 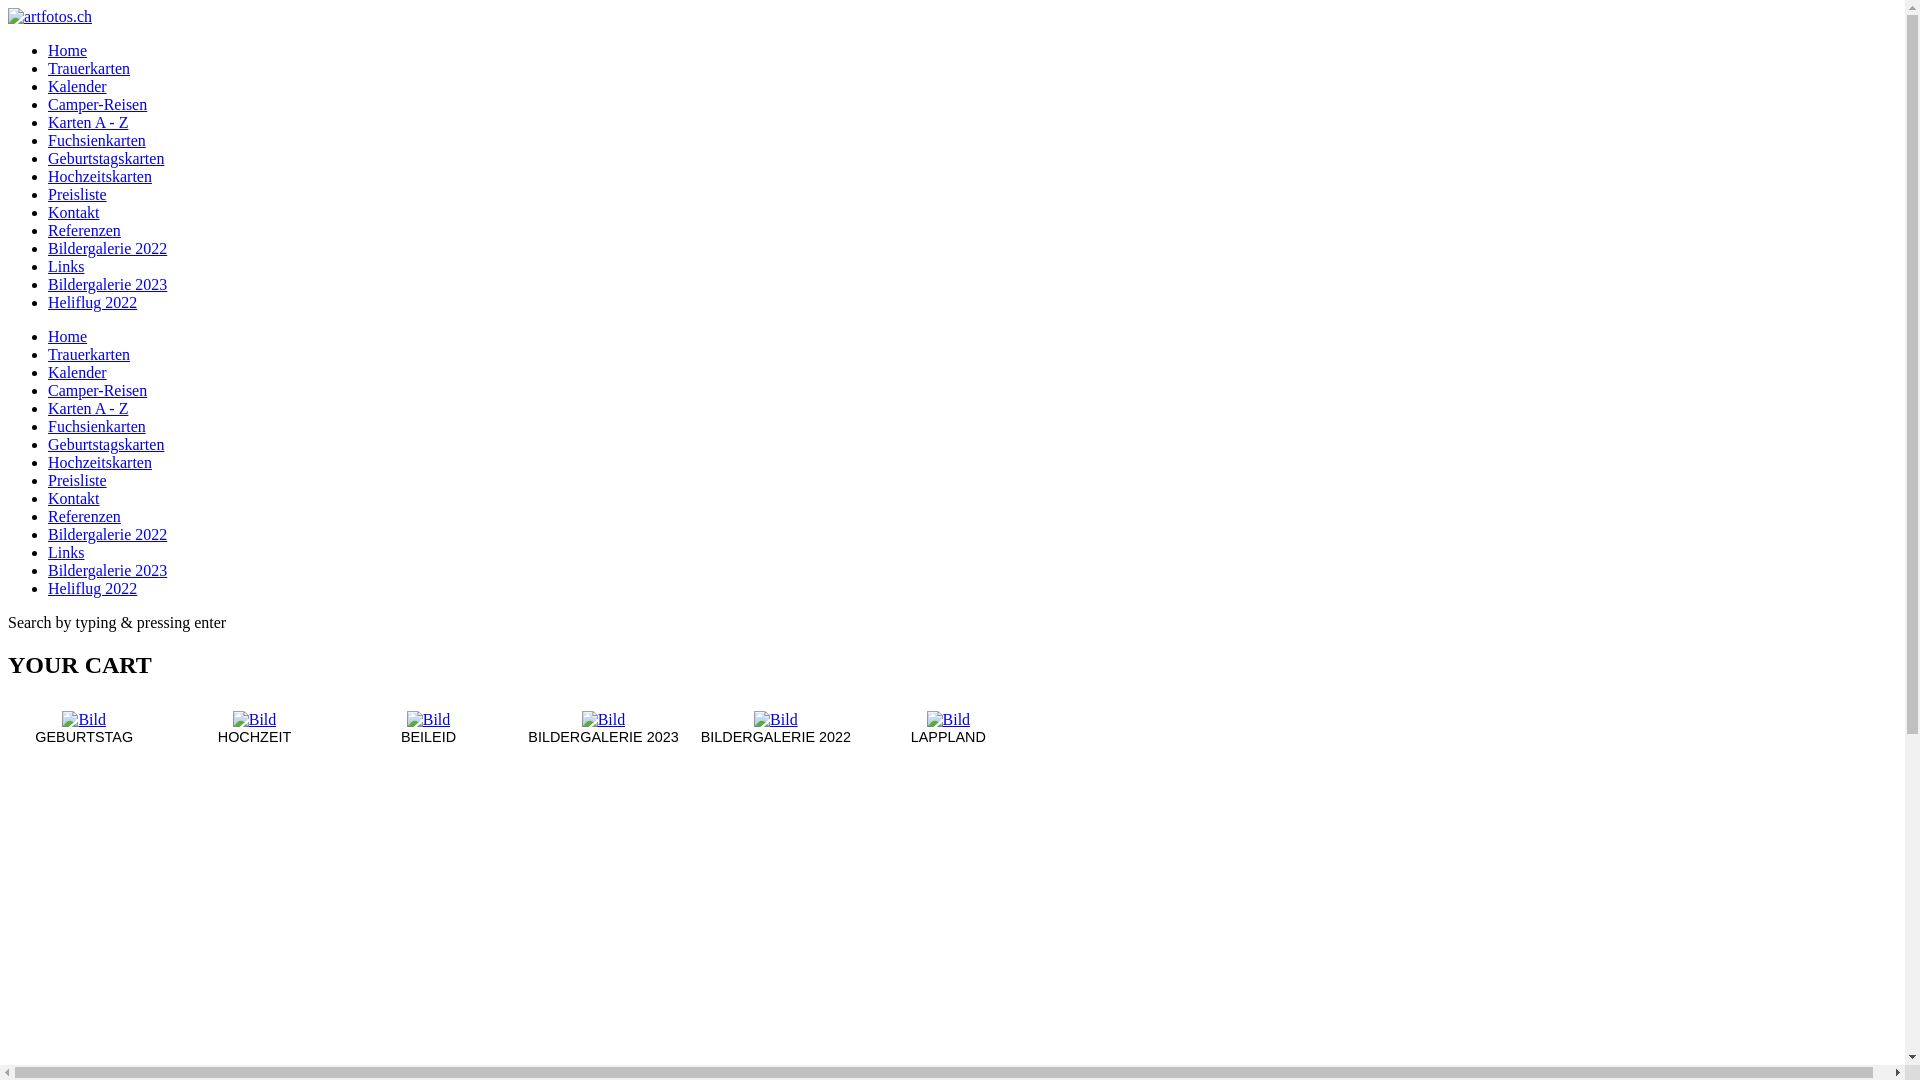 I want to click on Camper-Reisen, so click(x=98, y=390).